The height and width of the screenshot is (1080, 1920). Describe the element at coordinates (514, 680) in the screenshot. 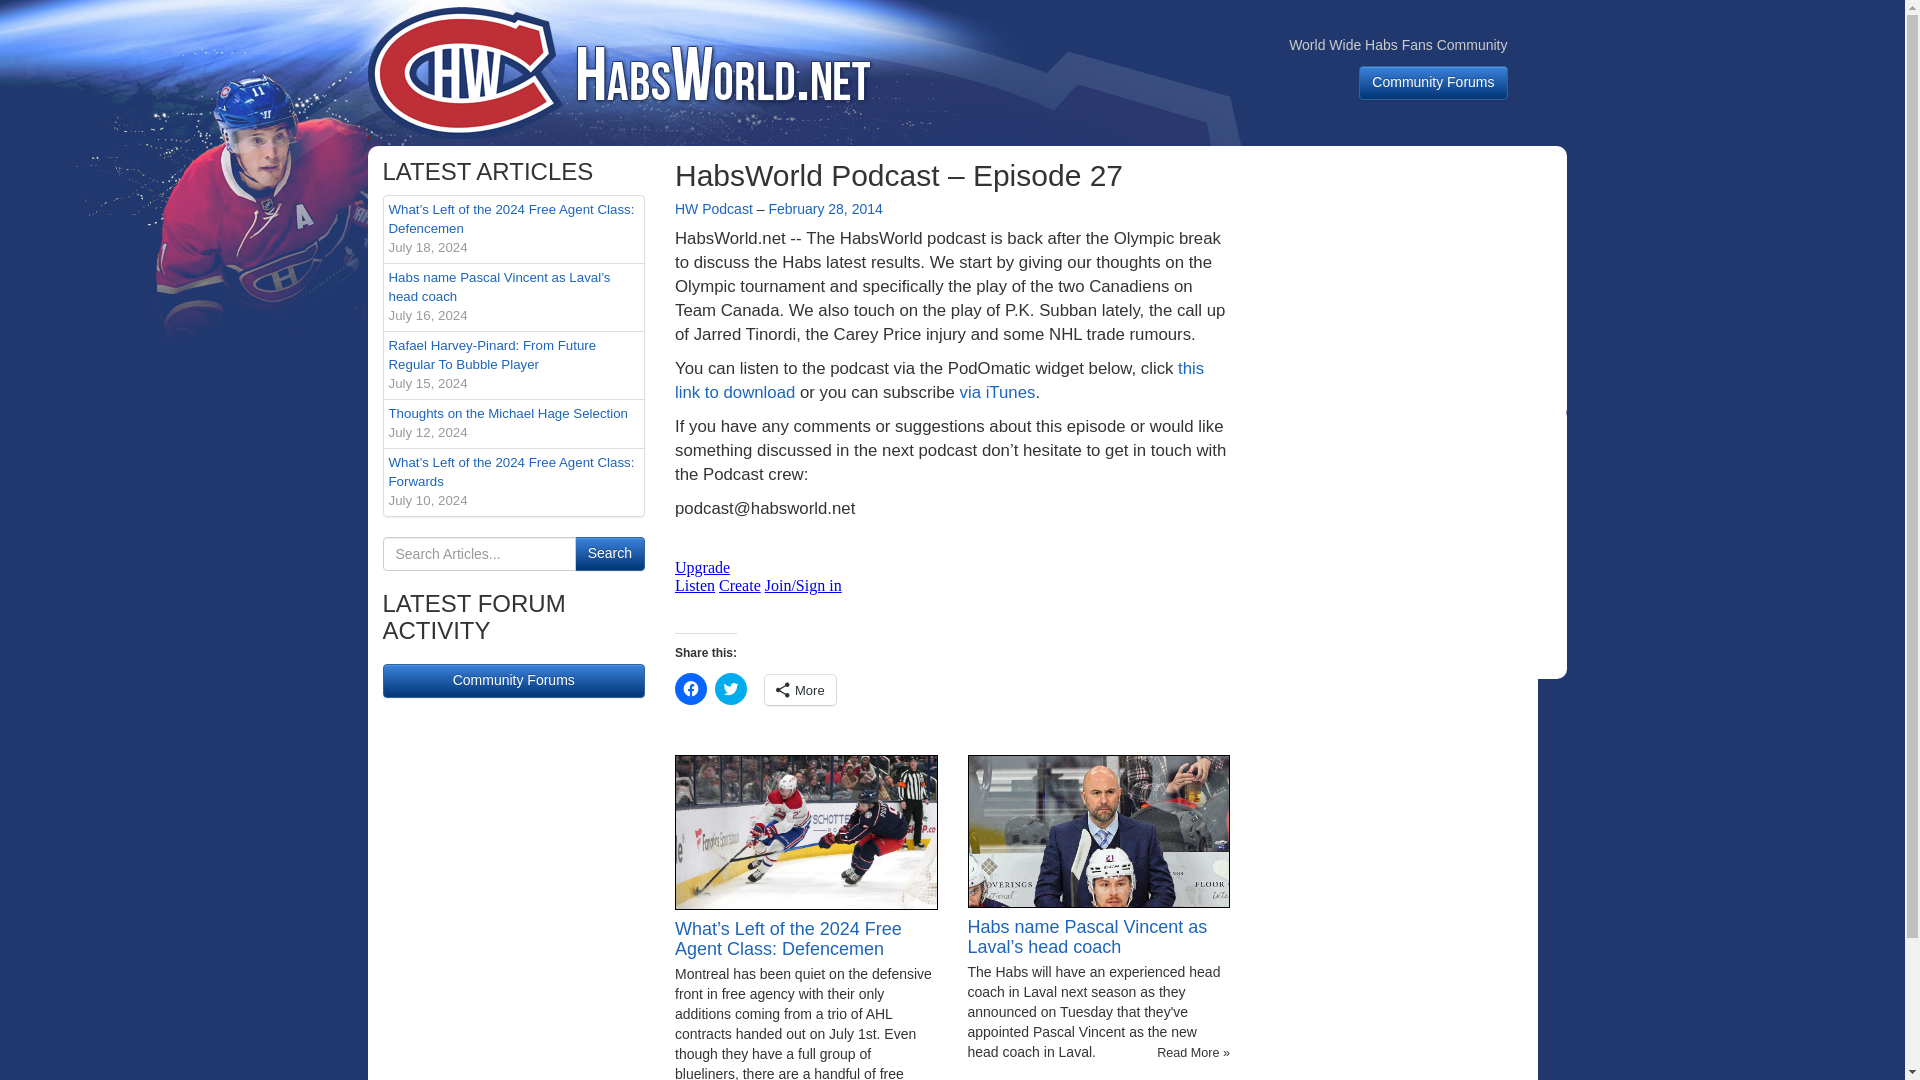

I see `February 28, 2014` at that location.